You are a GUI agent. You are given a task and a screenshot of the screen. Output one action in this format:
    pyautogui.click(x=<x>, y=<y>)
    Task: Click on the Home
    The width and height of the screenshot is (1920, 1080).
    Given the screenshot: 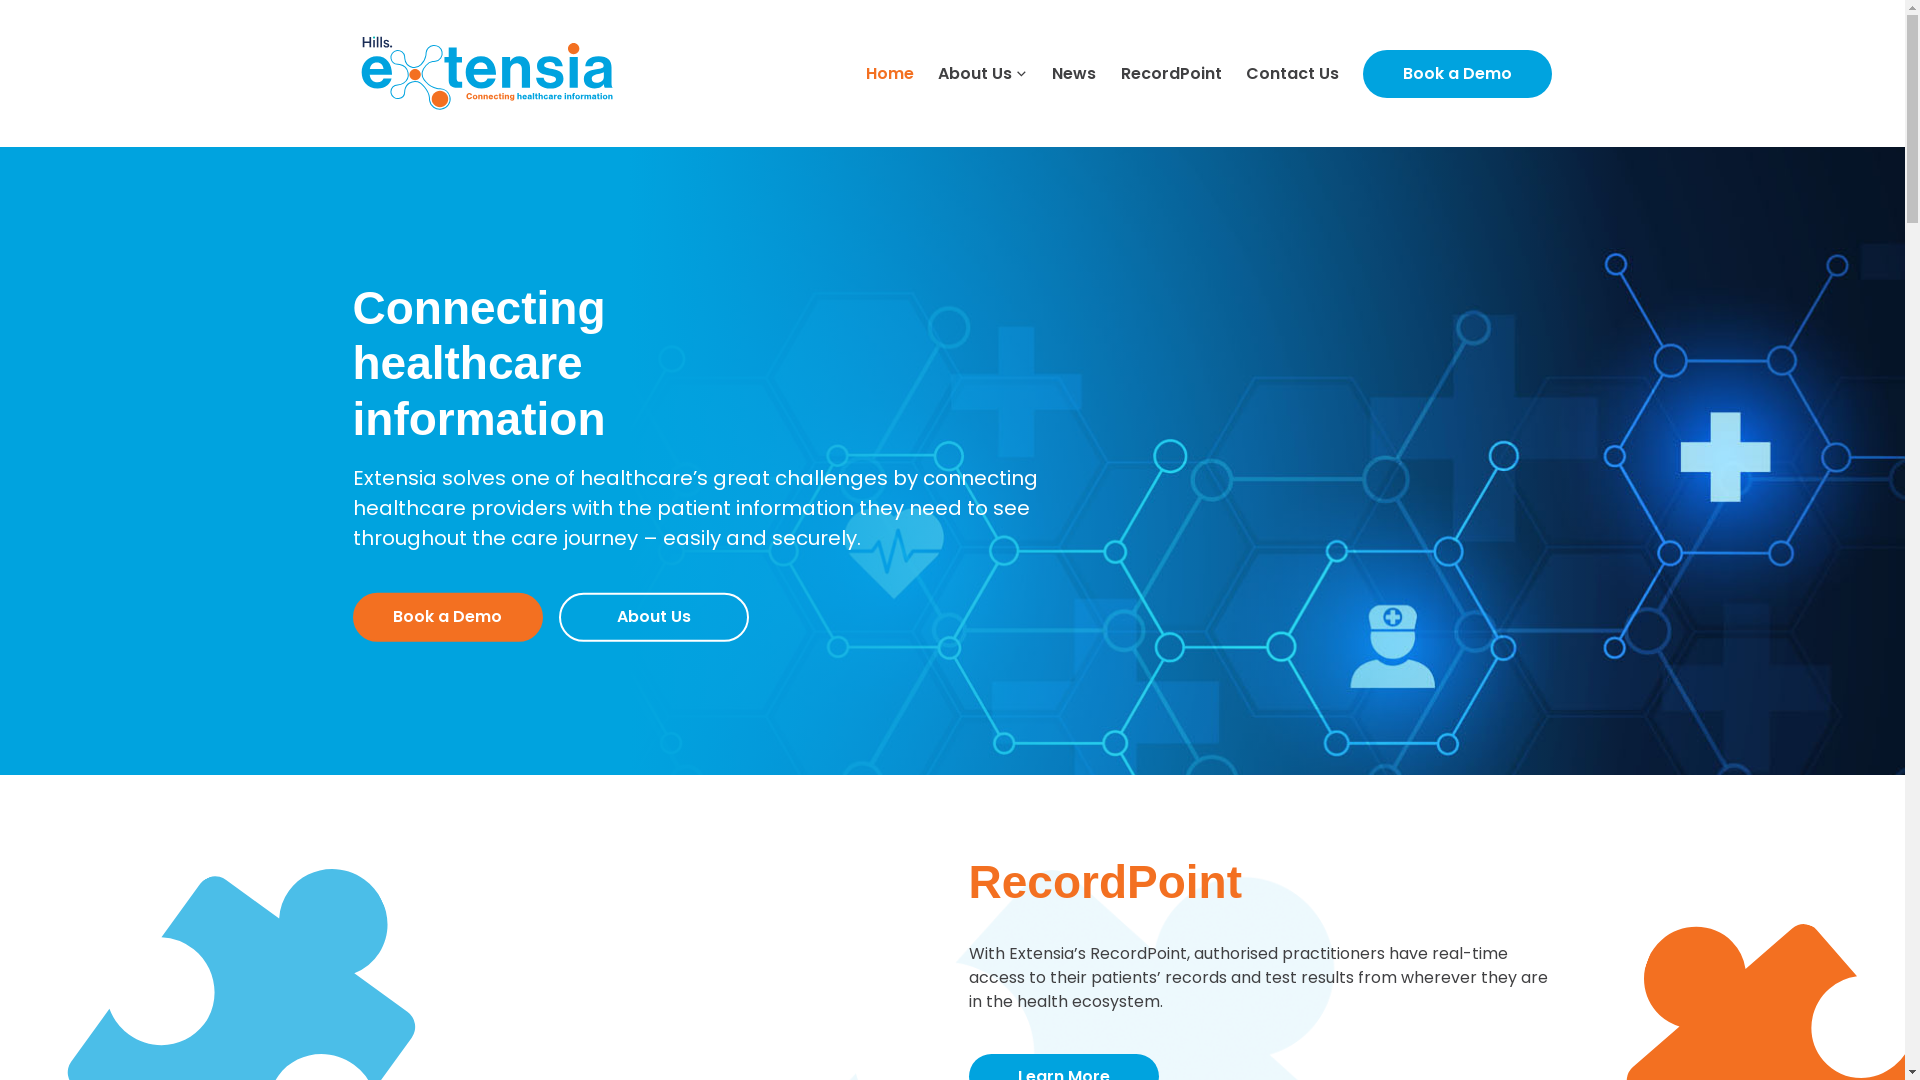 What is the action you would take?
    pyautogui.click(x=890, y=74)
    